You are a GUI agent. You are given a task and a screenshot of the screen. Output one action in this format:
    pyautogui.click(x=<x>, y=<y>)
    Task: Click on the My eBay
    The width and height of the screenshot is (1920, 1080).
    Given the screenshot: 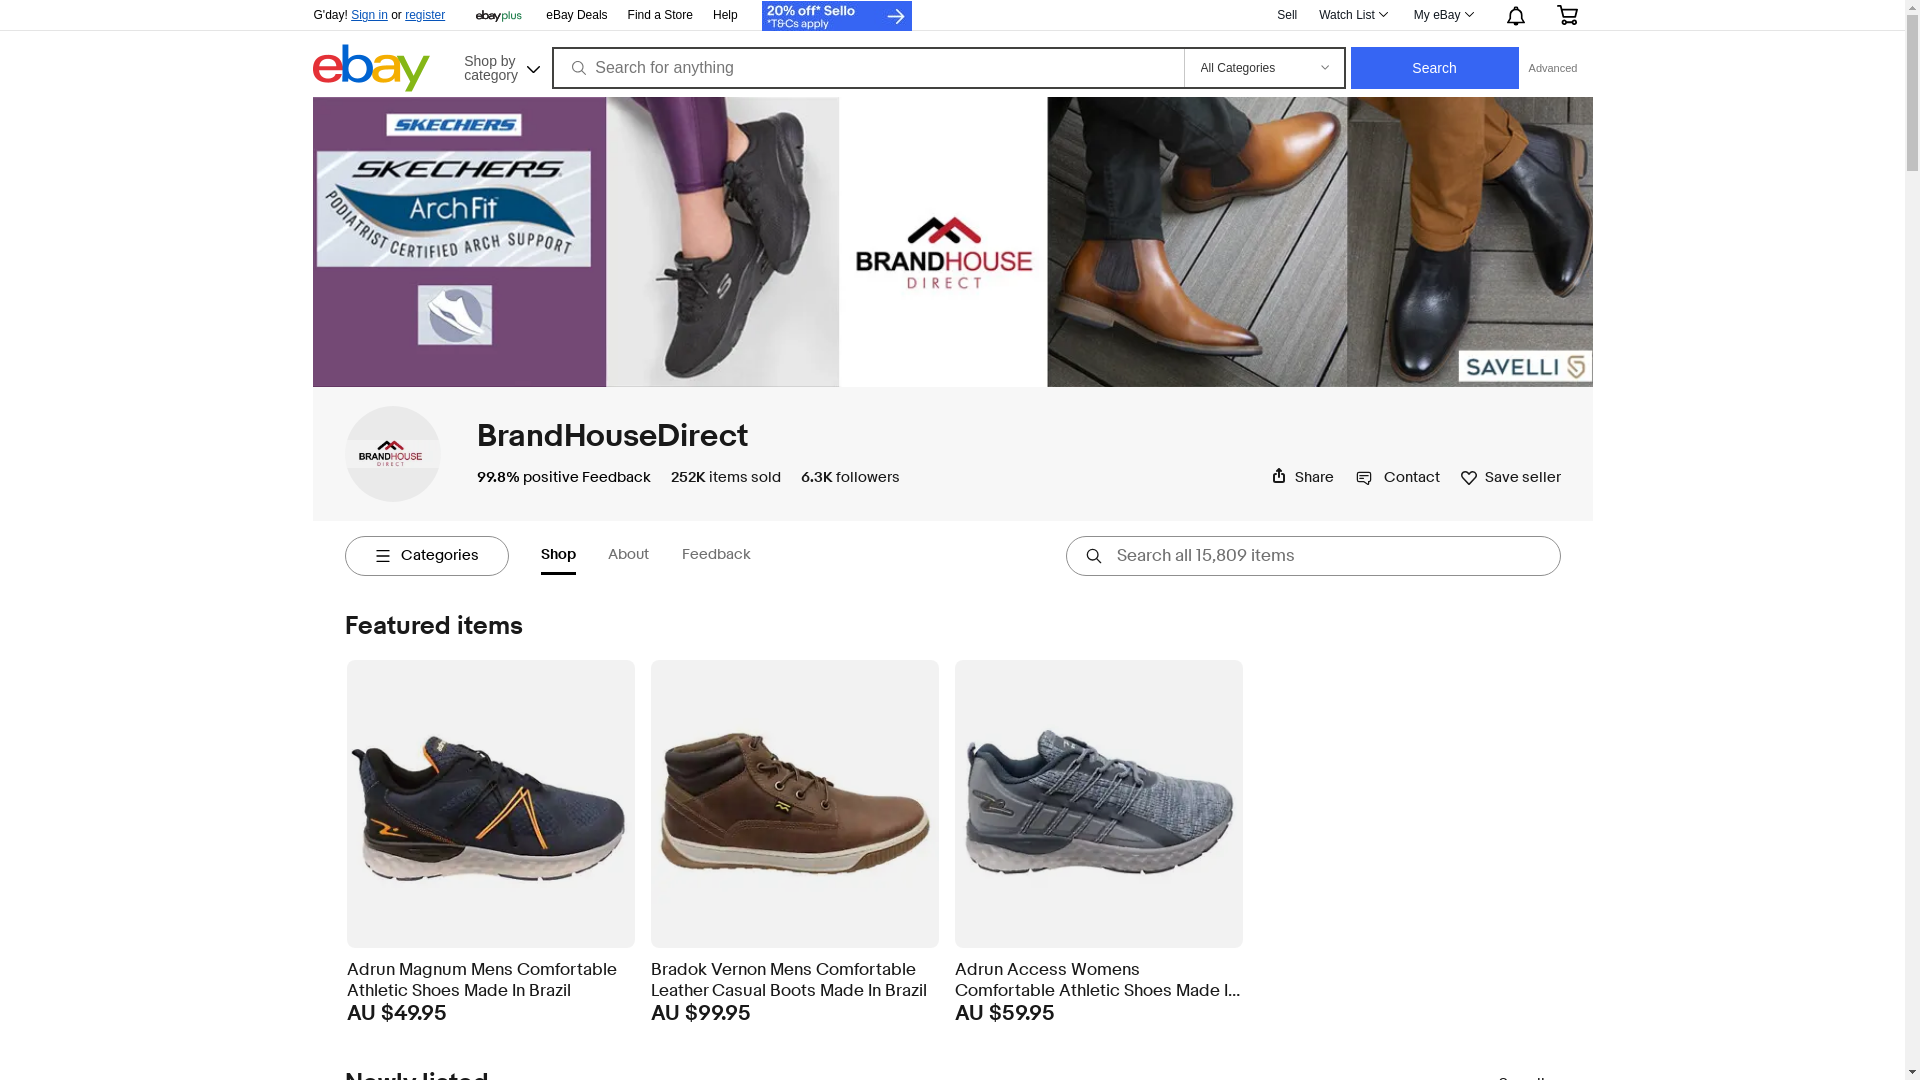 What is the action you would take?
    pyautogui.click(x=1443, y=15)
    